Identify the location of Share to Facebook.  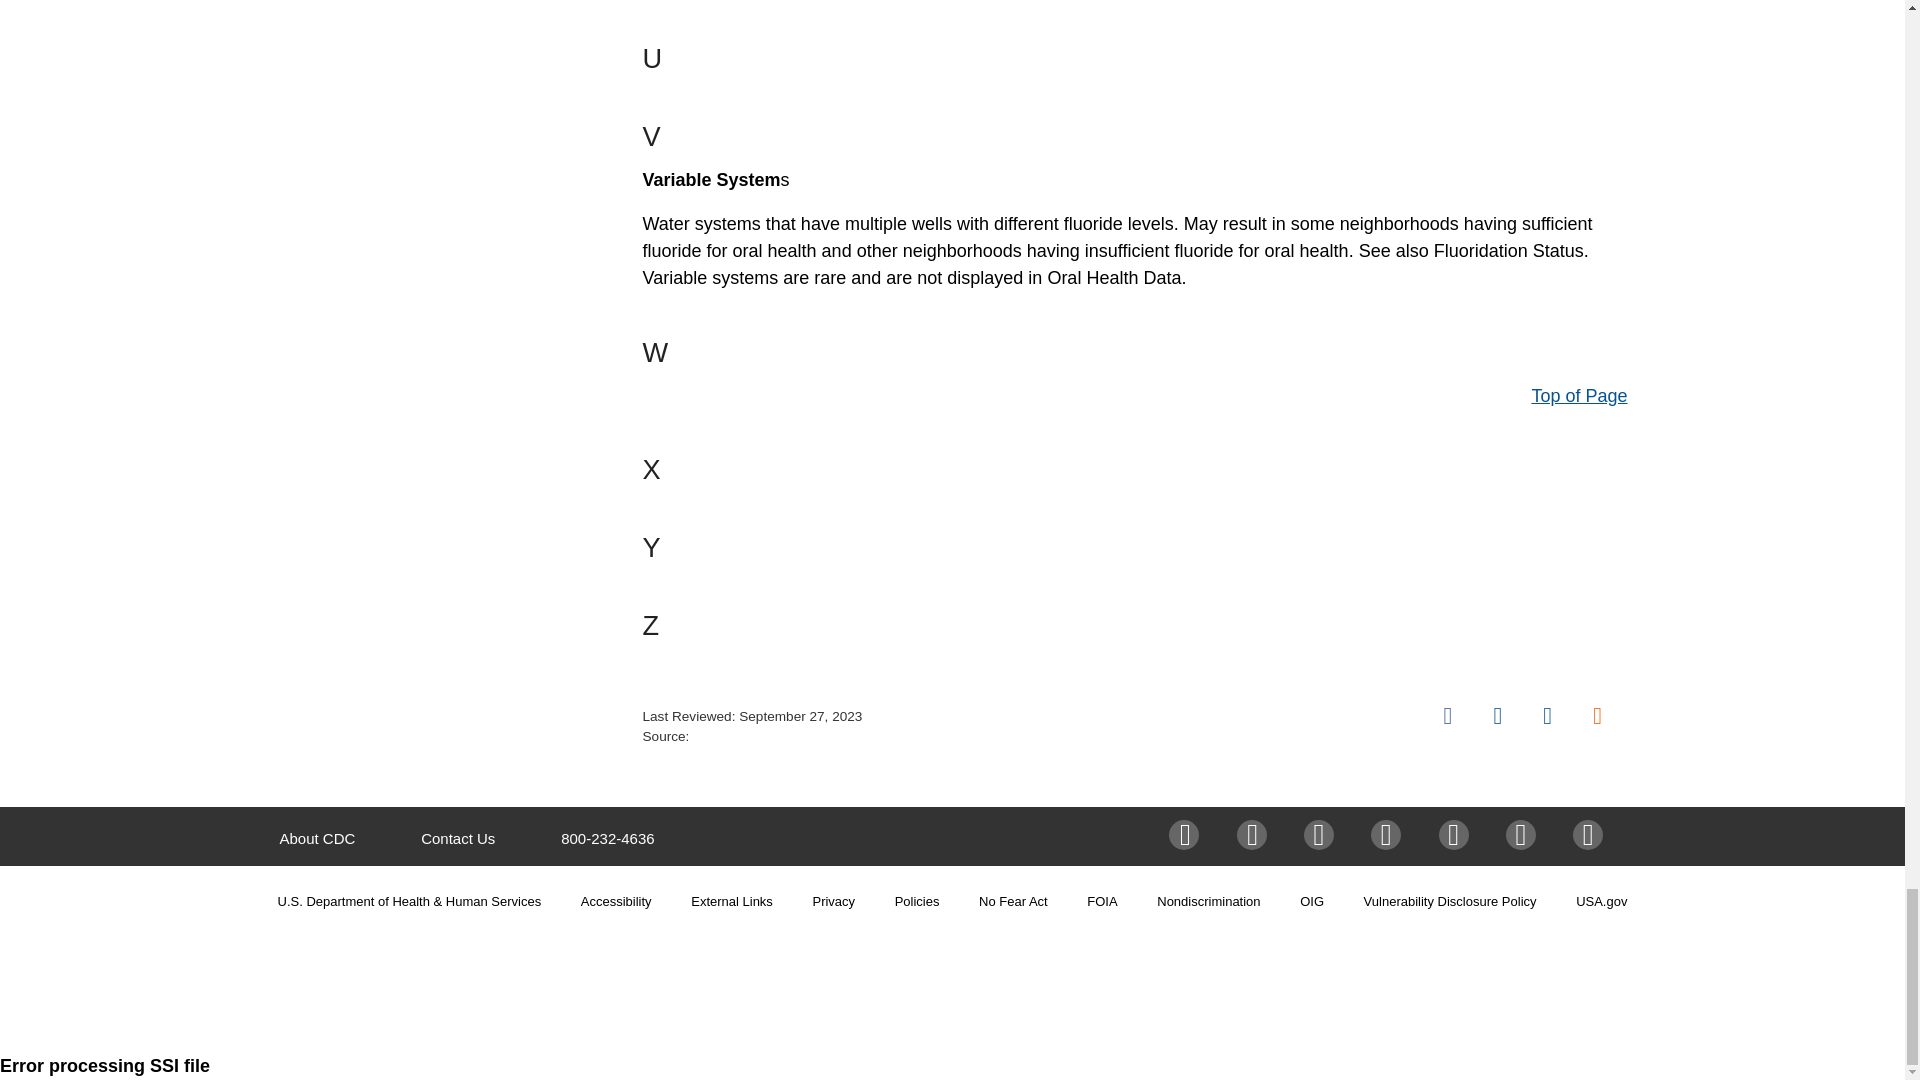
(1448, 716).